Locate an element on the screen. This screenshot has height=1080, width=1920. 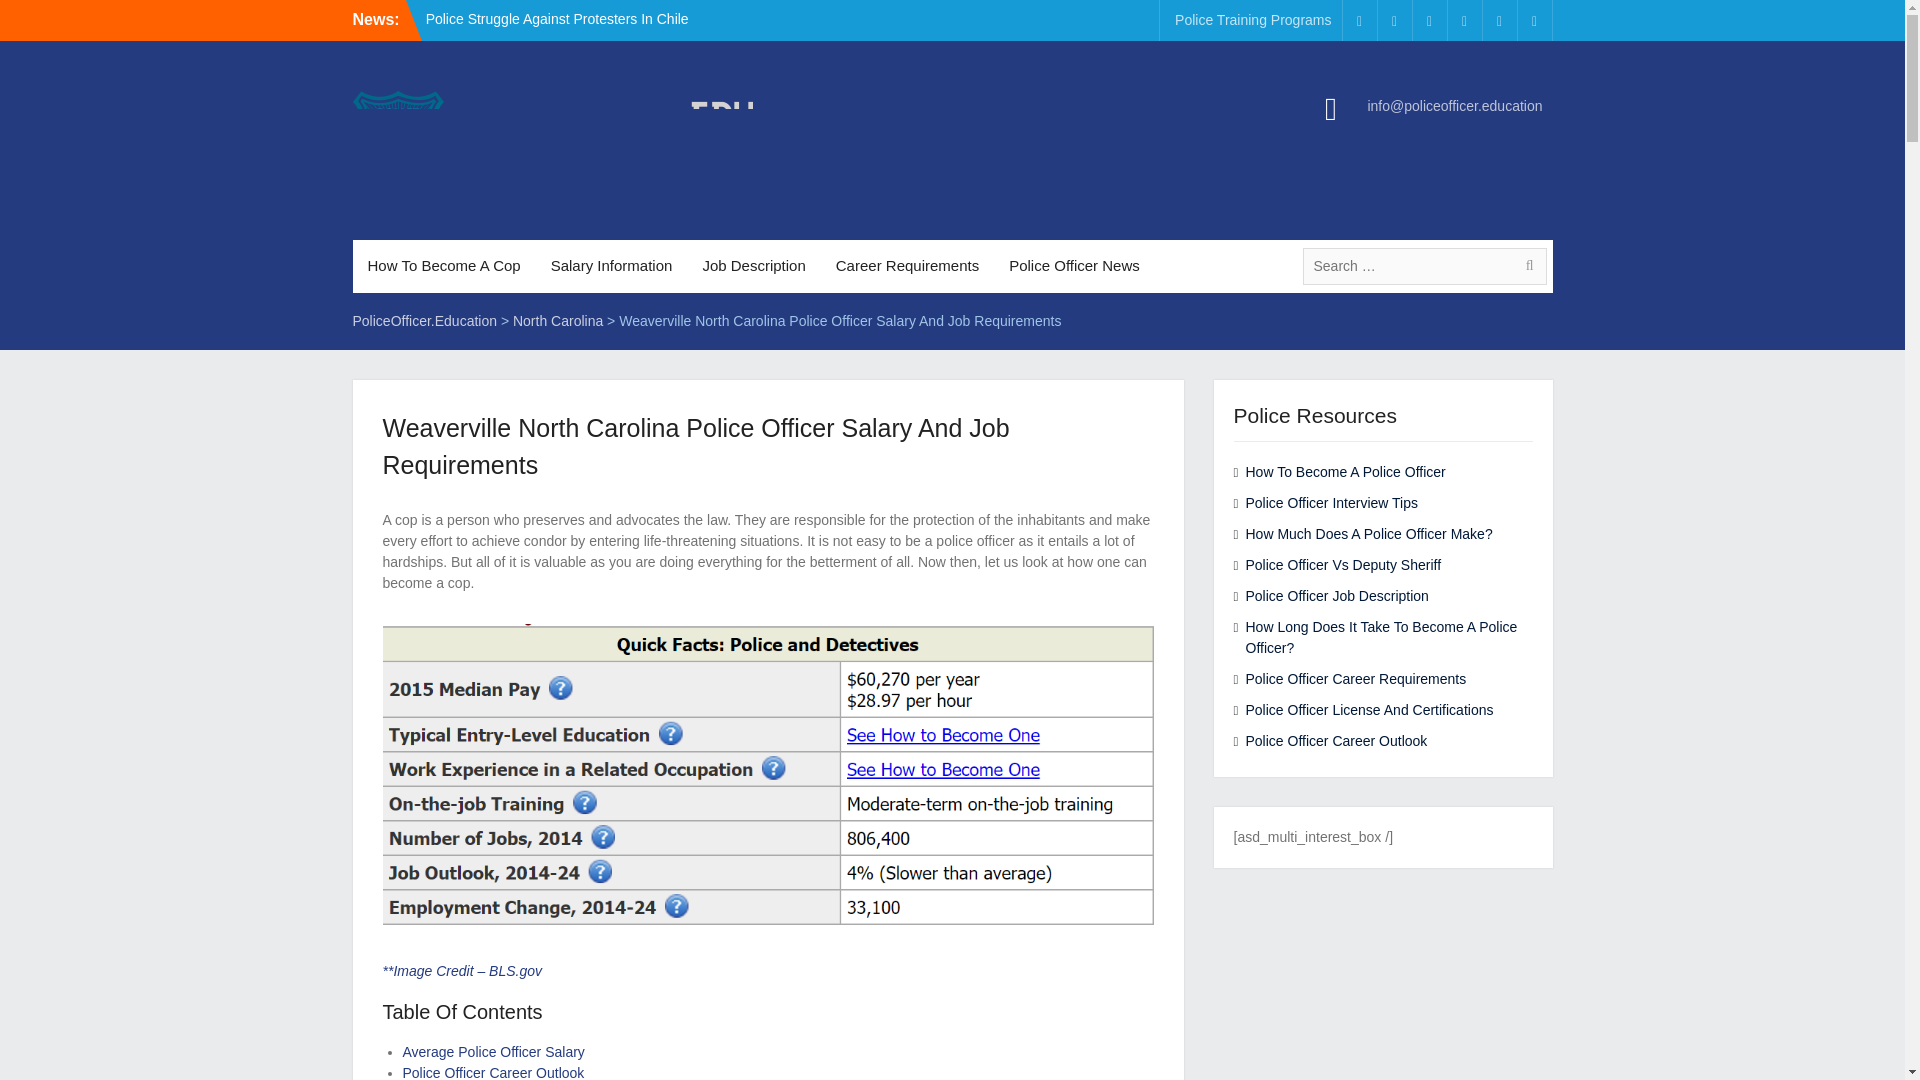
Police Officer Career Outlook is located at coordinates (492, 1072).